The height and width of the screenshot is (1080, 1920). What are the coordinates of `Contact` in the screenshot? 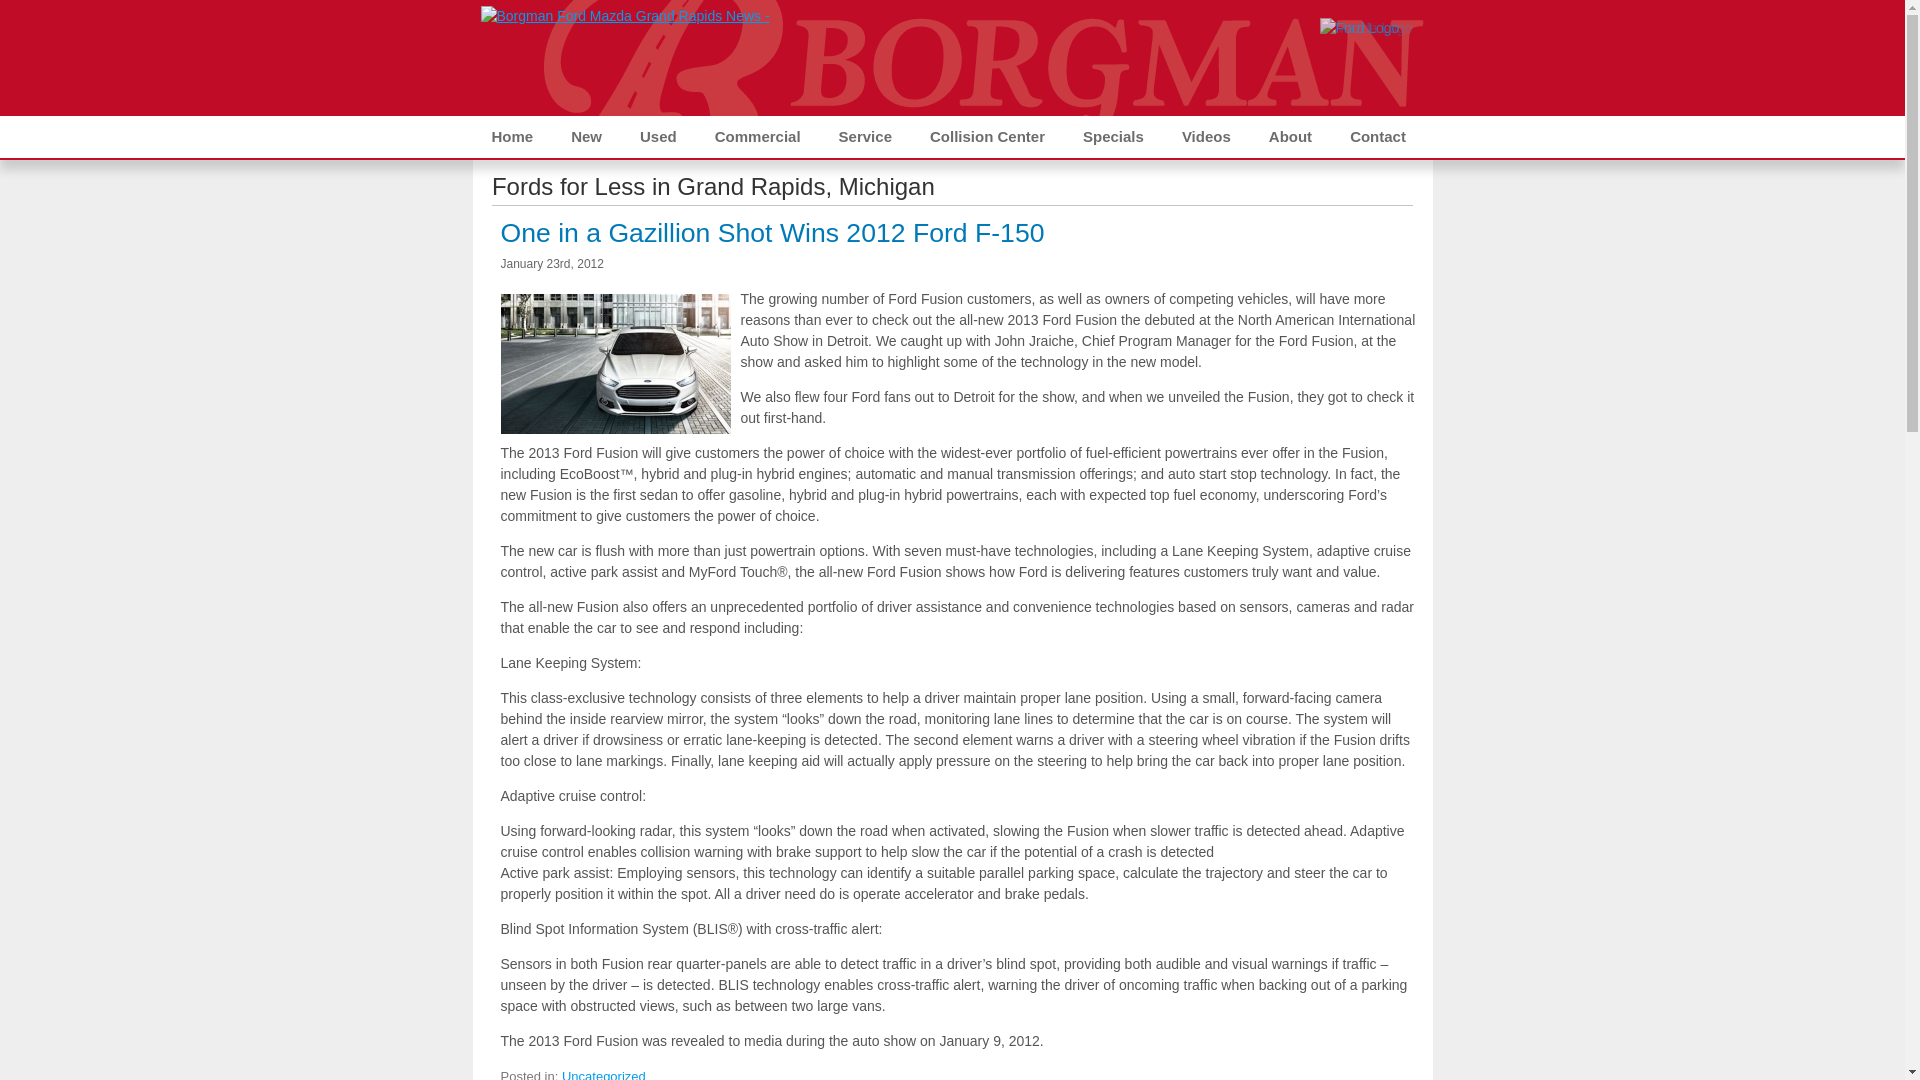 It's located at (1377, 136).